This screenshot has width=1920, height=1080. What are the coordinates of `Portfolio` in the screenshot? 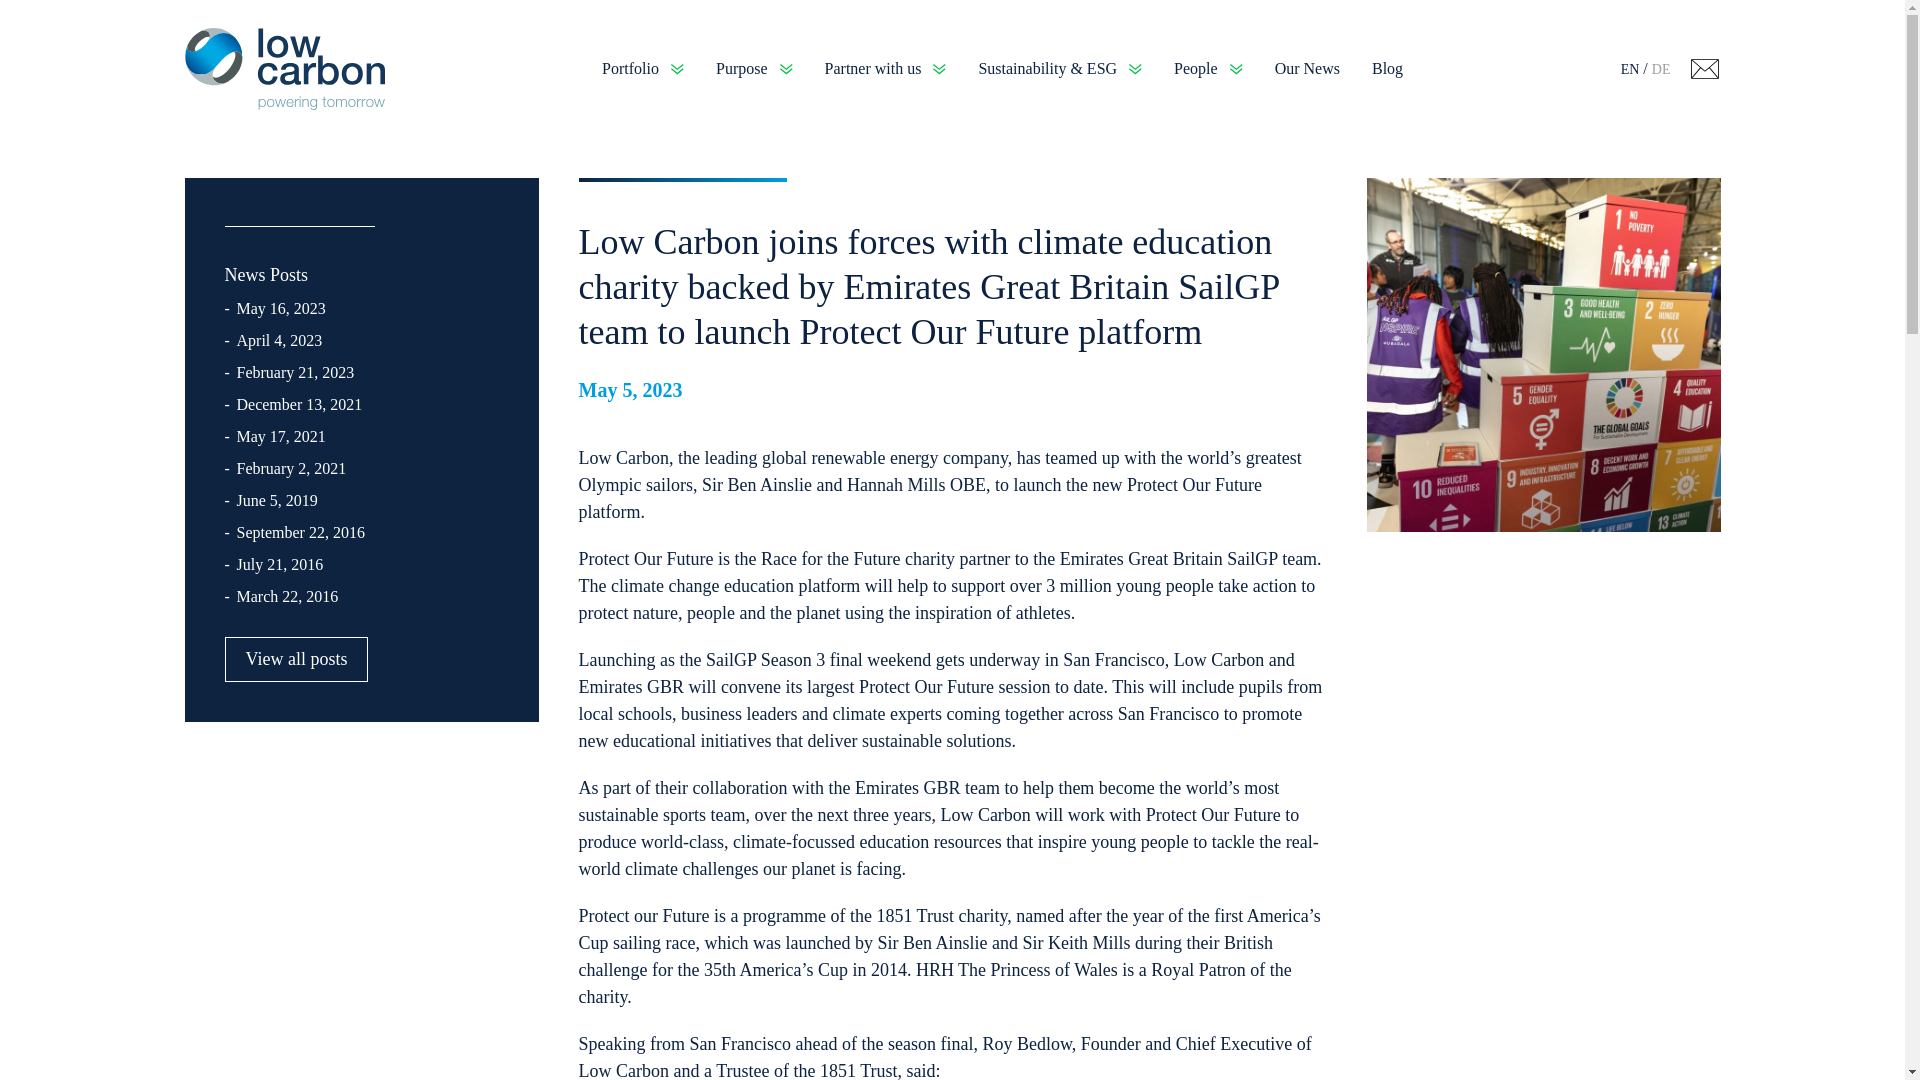 It's located at (642, 69).